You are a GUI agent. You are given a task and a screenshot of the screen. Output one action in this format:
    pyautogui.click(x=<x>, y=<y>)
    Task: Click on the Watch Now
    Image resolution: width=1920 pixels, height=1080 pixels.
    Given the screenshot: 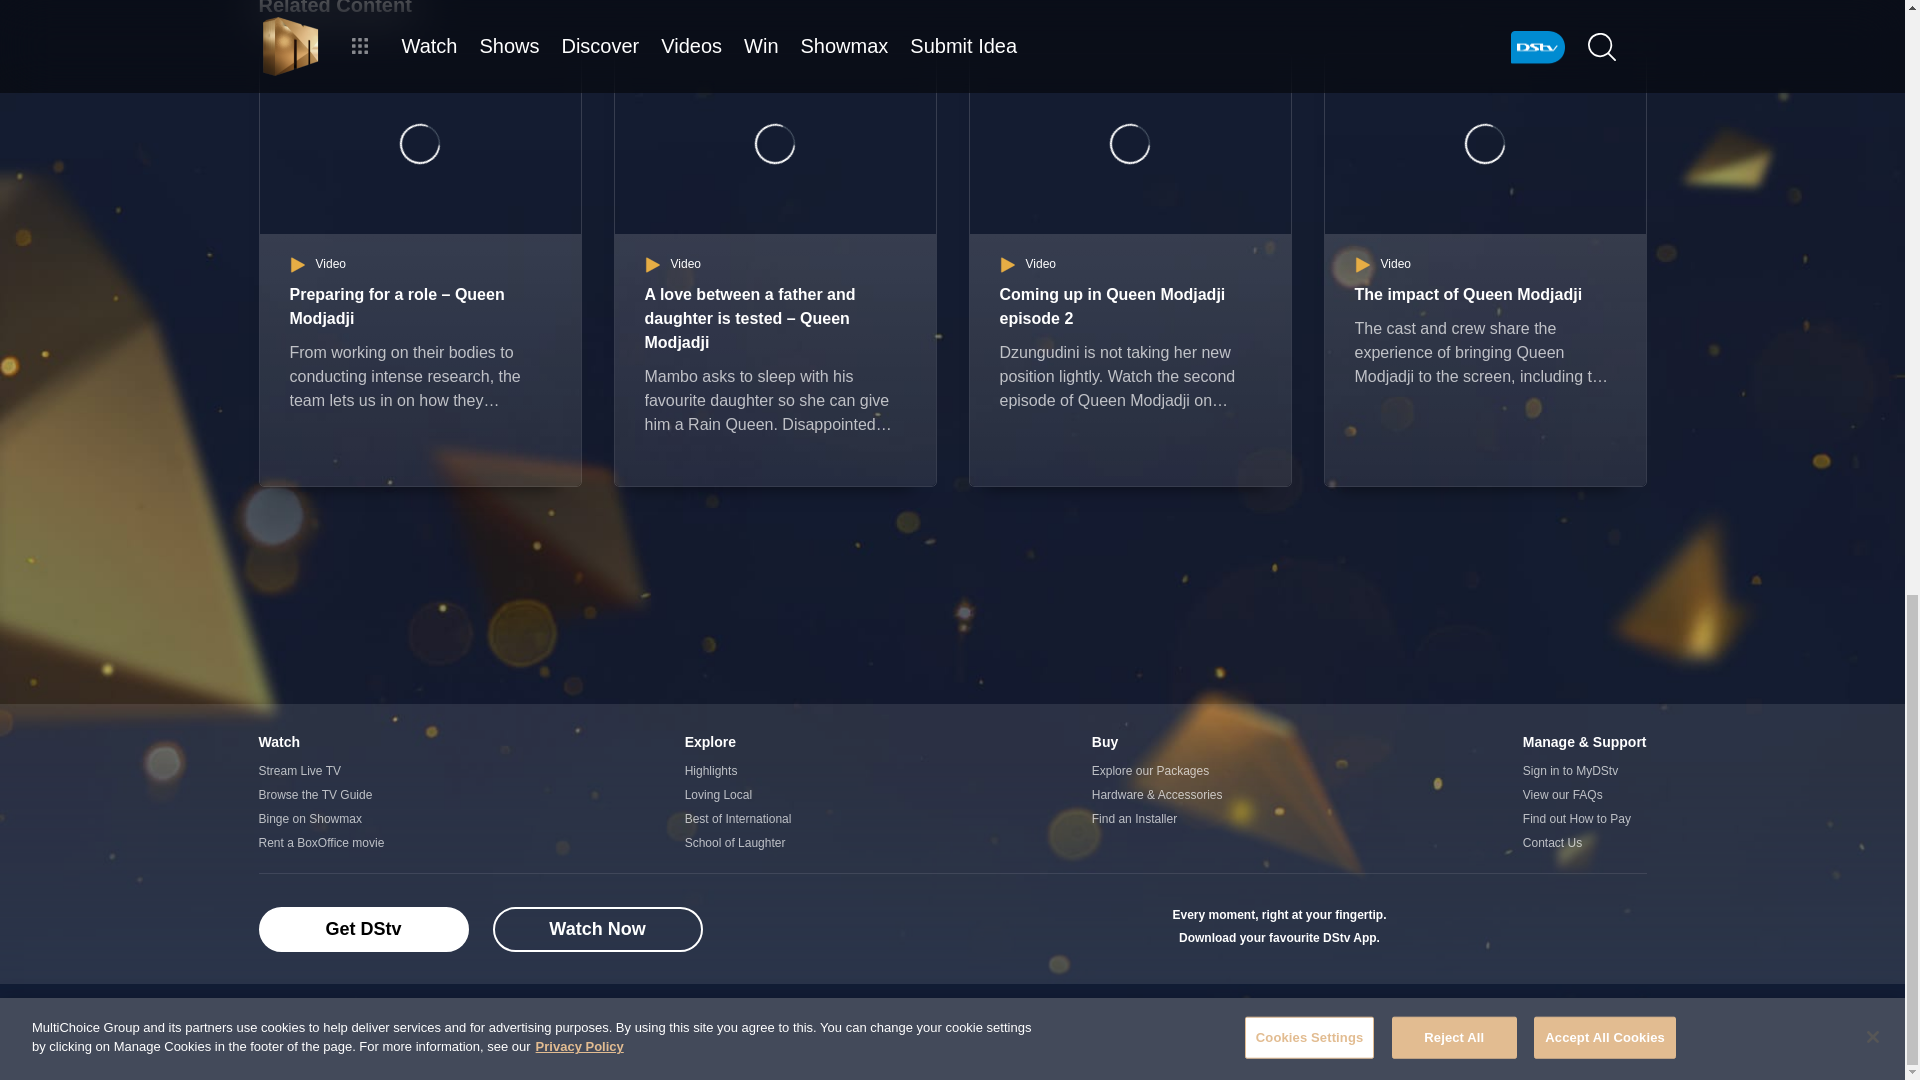 What is the action you would take?
    pyautogui.click(x=596, y=929)
    